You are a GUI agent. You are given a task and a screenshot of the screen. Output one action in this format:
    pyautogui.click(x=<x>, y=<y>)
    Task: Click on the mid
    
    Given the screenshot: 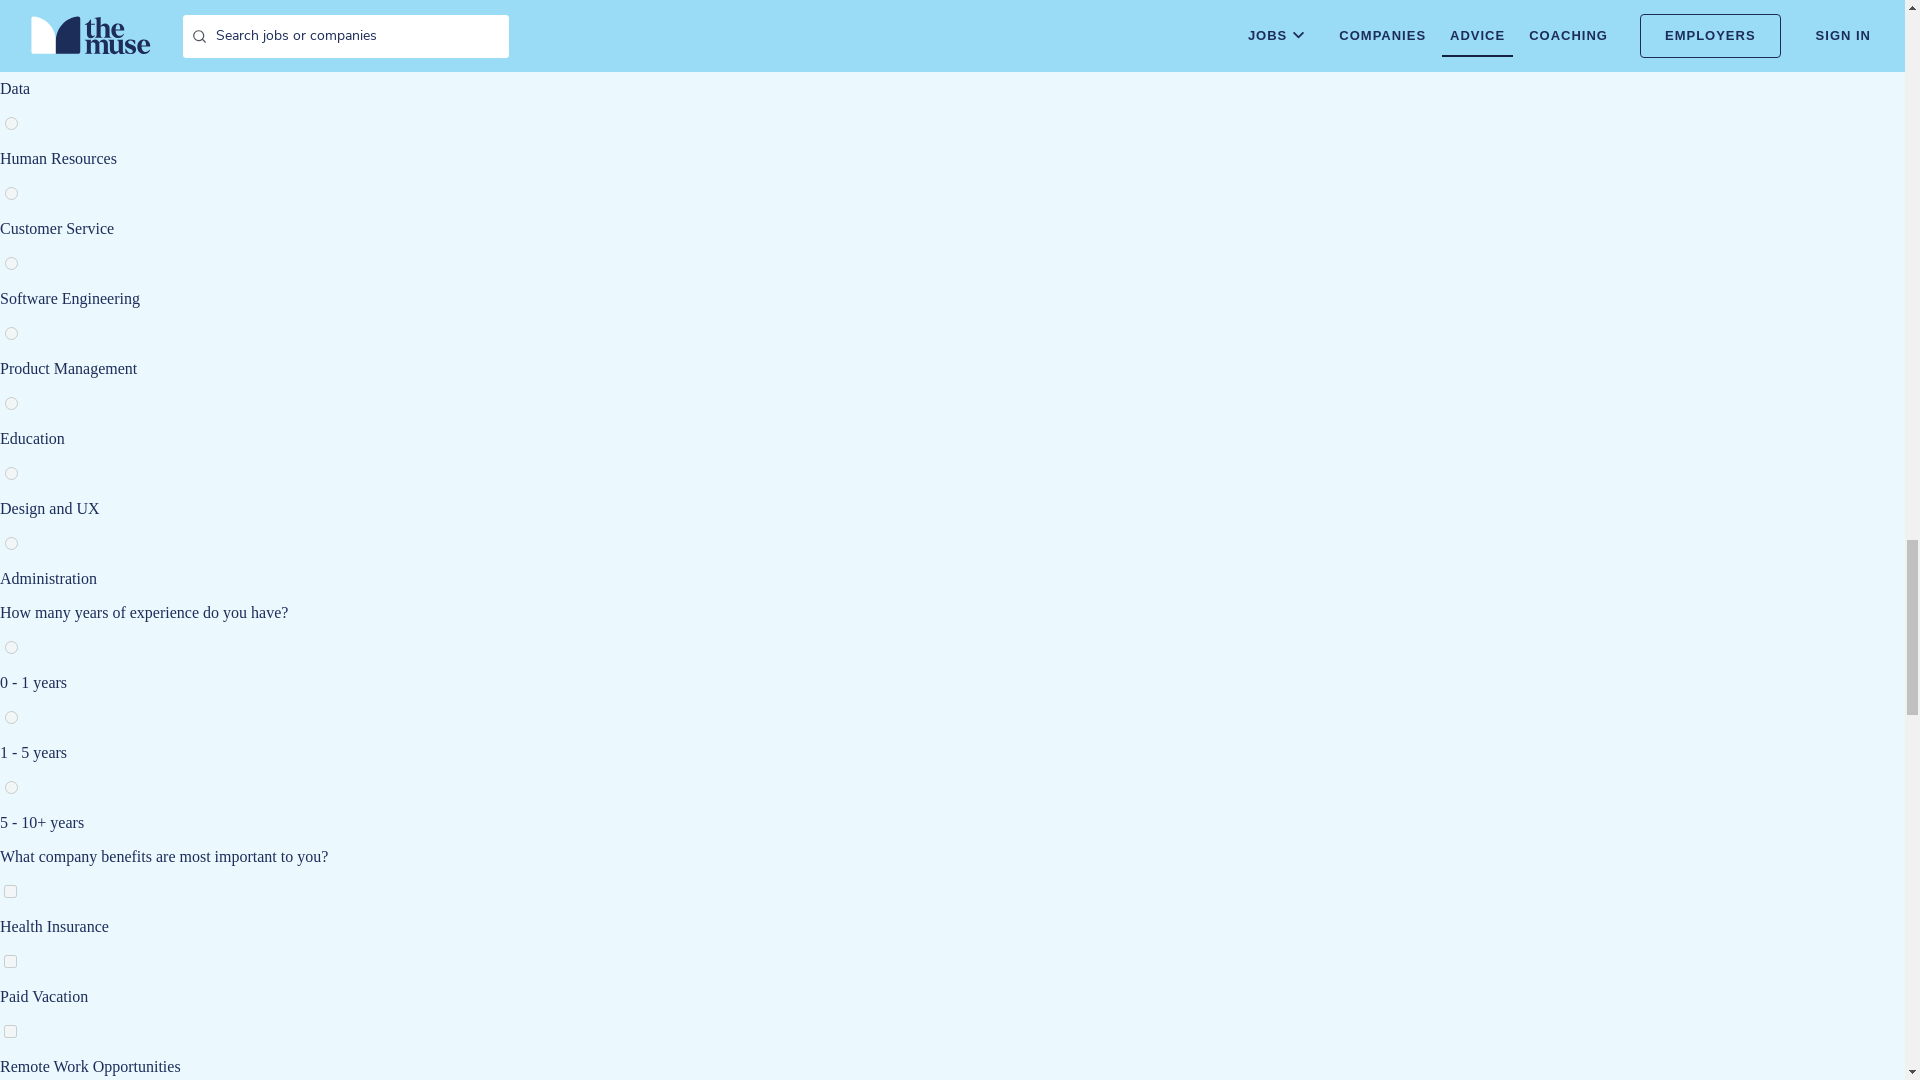 What is the action you would take?
    pyautogui.click(x=11, y=716)
    